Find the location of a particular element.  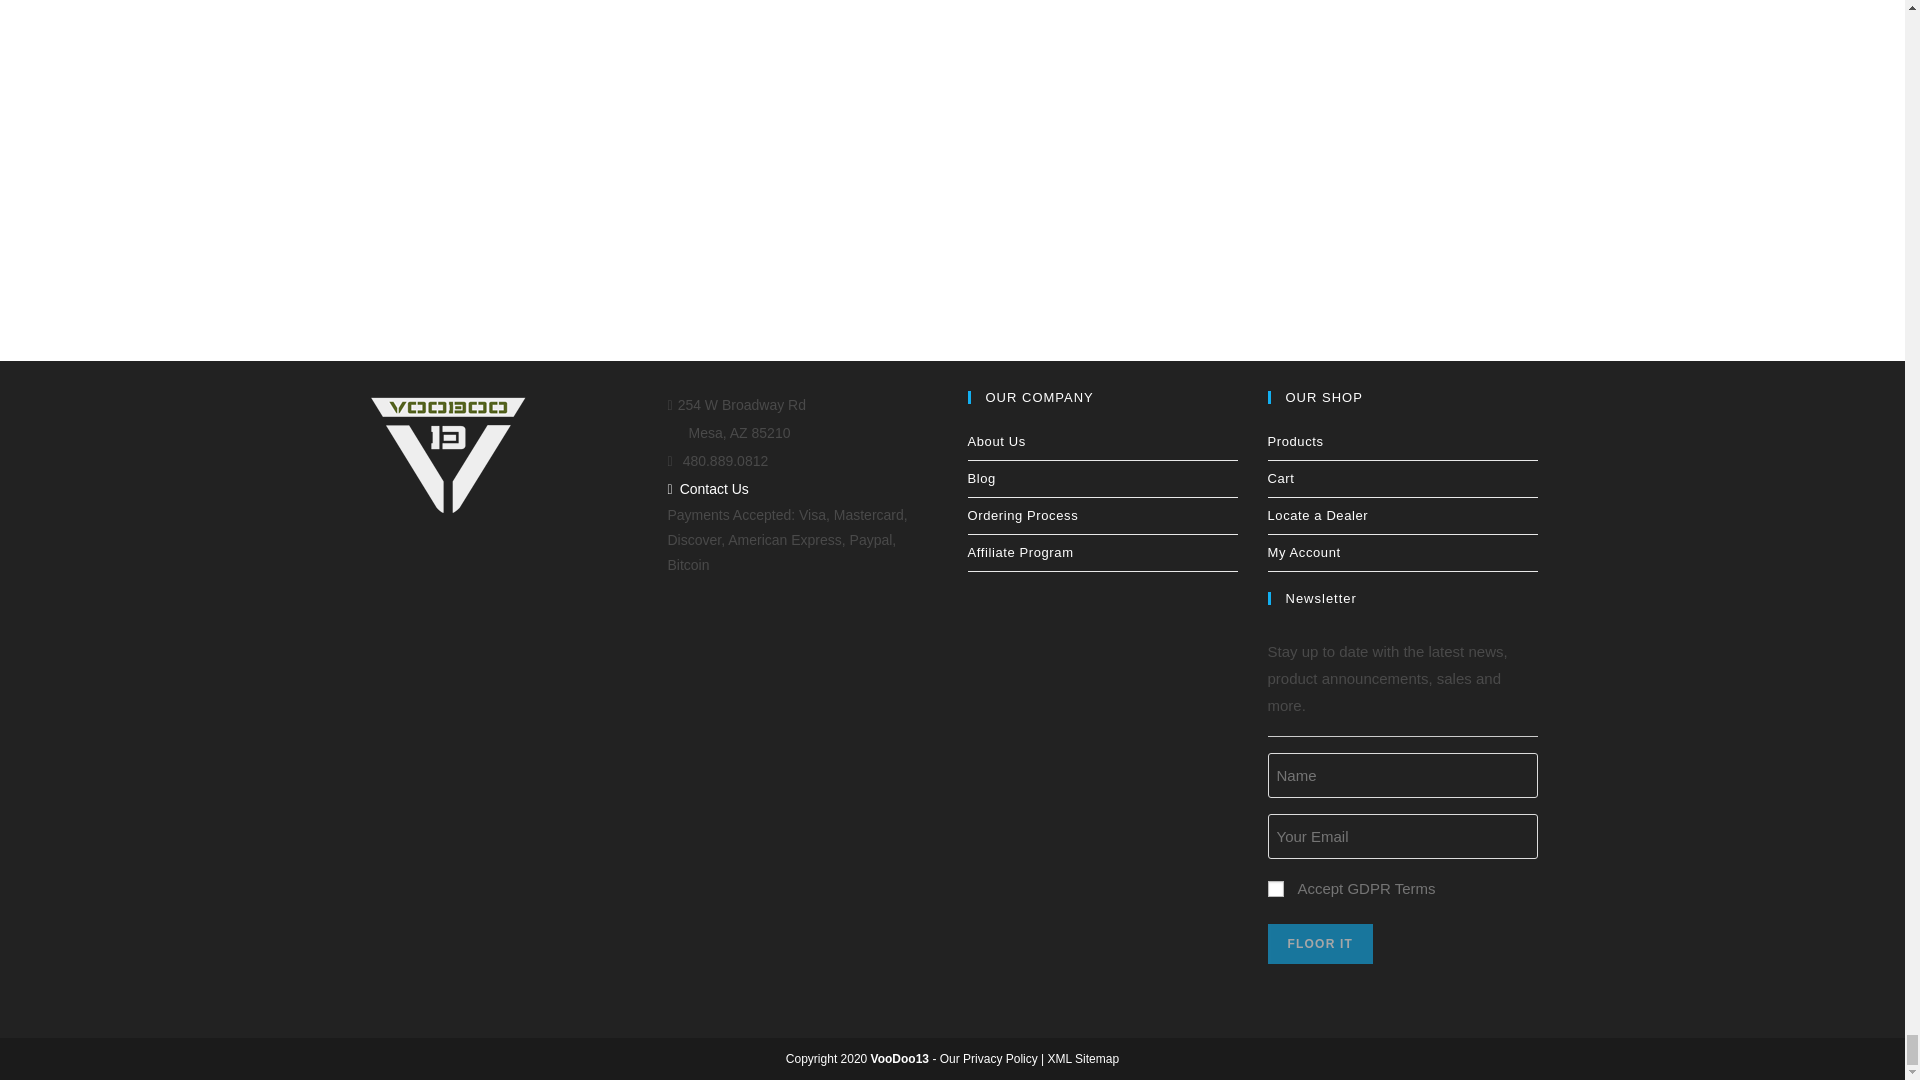

Accept GDPR Terms is located at coordinates (1276, 889).